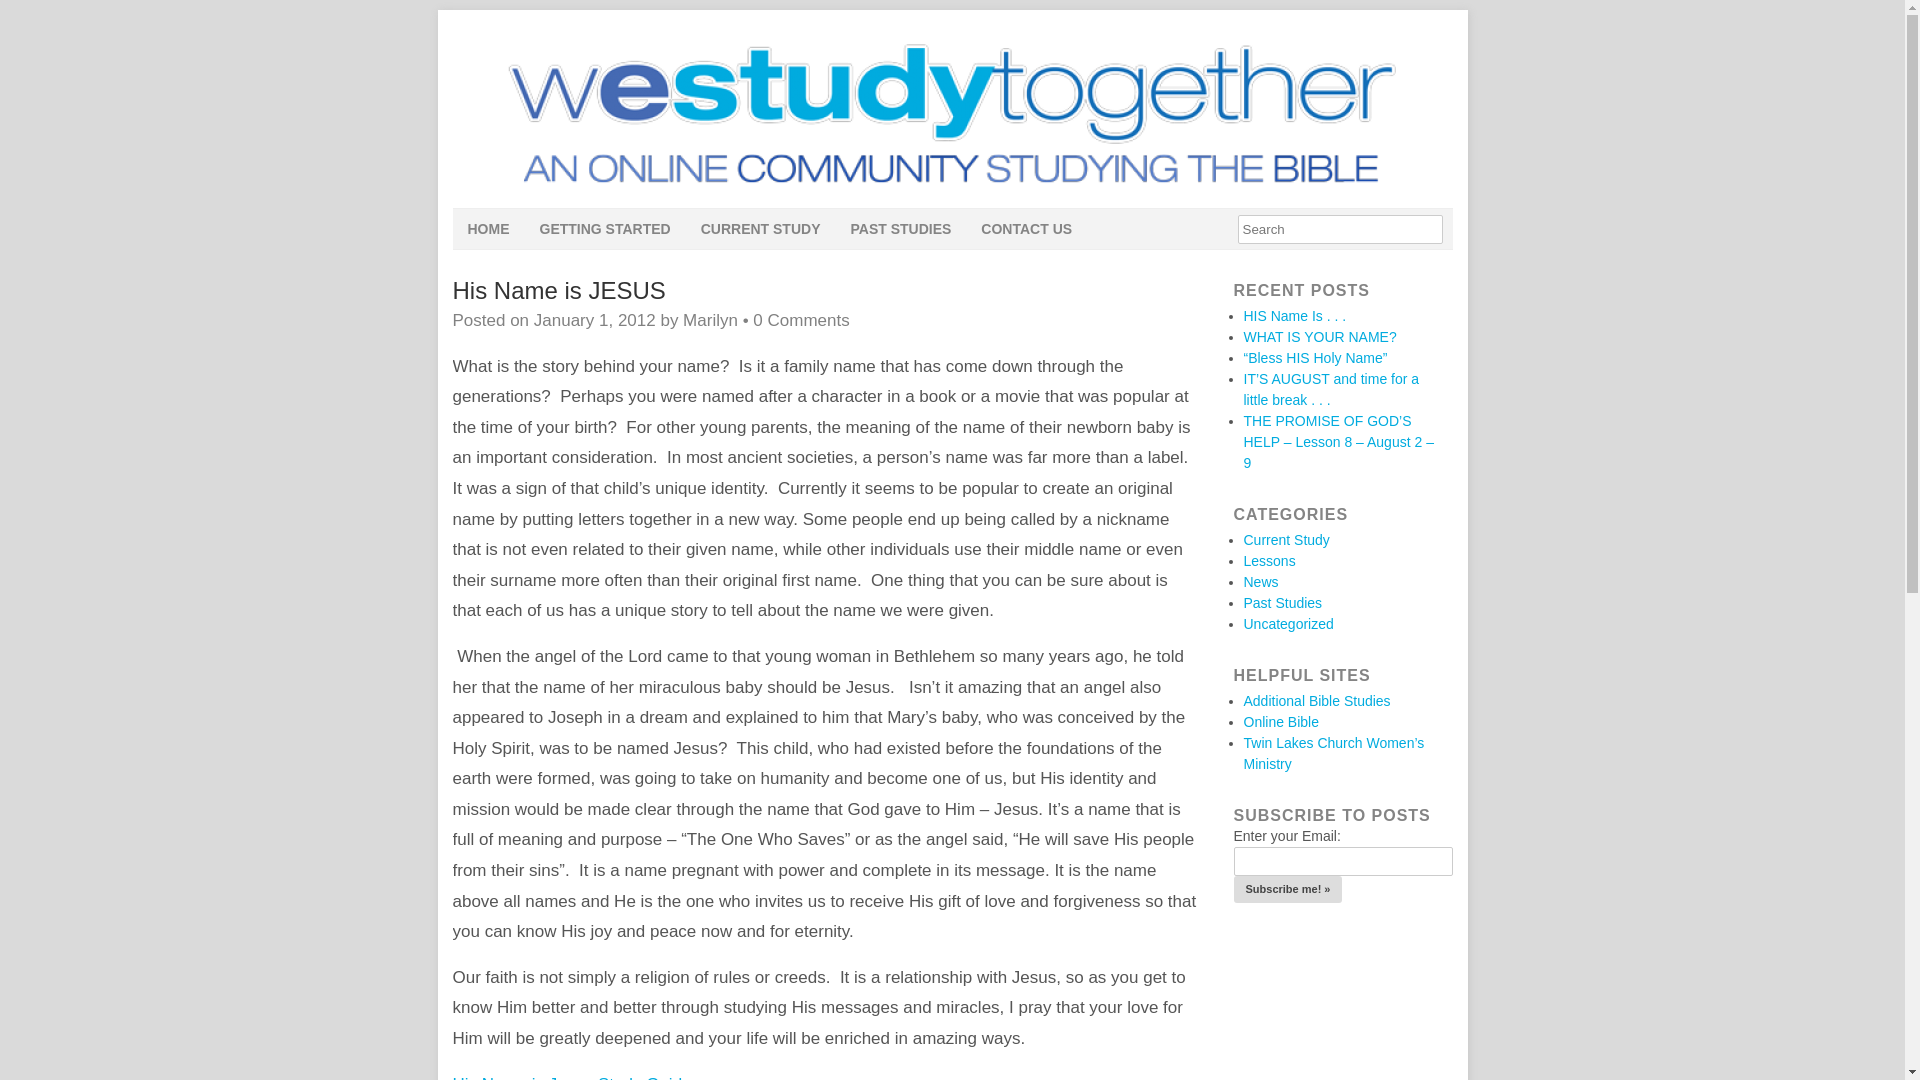 This screenshot has height=1080, width=1920. I want to click on Additional Bible Studies, so click(1317, 700).